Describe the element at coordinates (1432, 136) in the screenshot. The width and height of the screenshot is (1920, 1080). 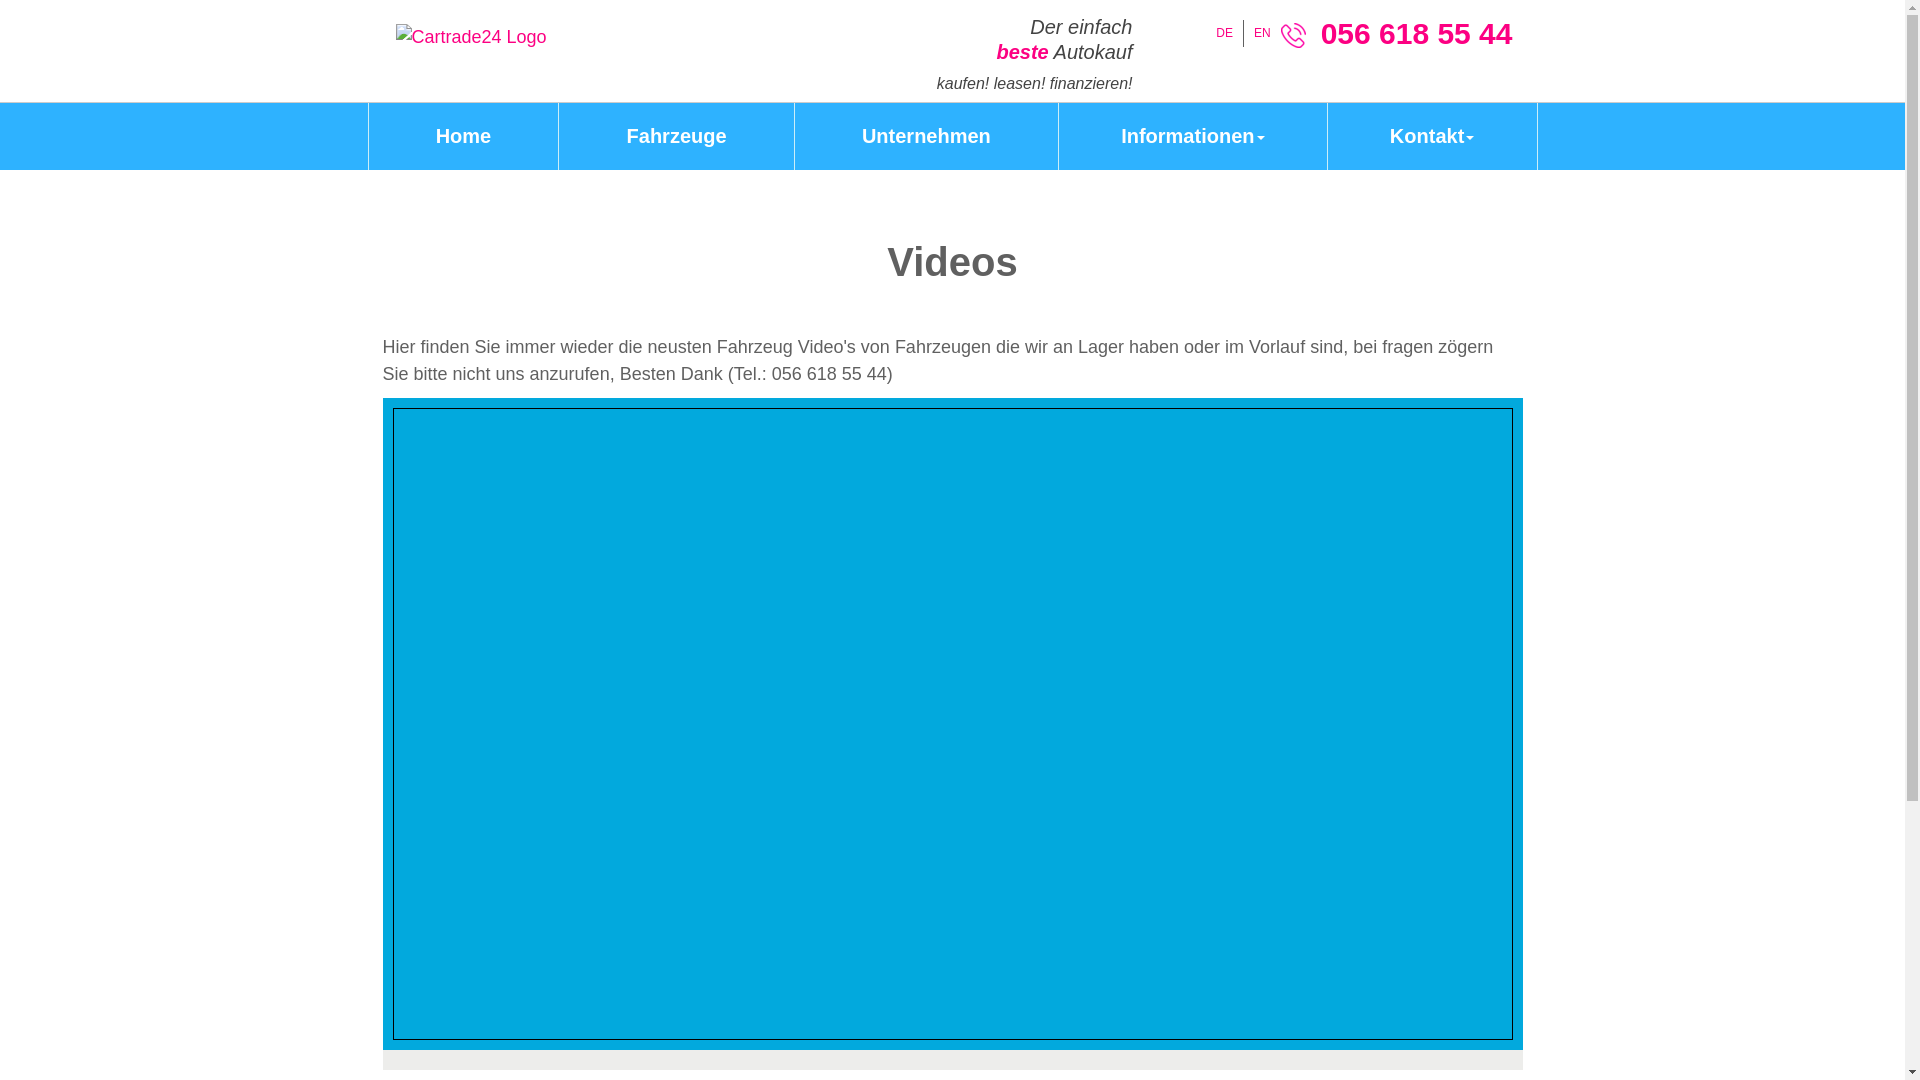
I see `Kontakt` at that location.